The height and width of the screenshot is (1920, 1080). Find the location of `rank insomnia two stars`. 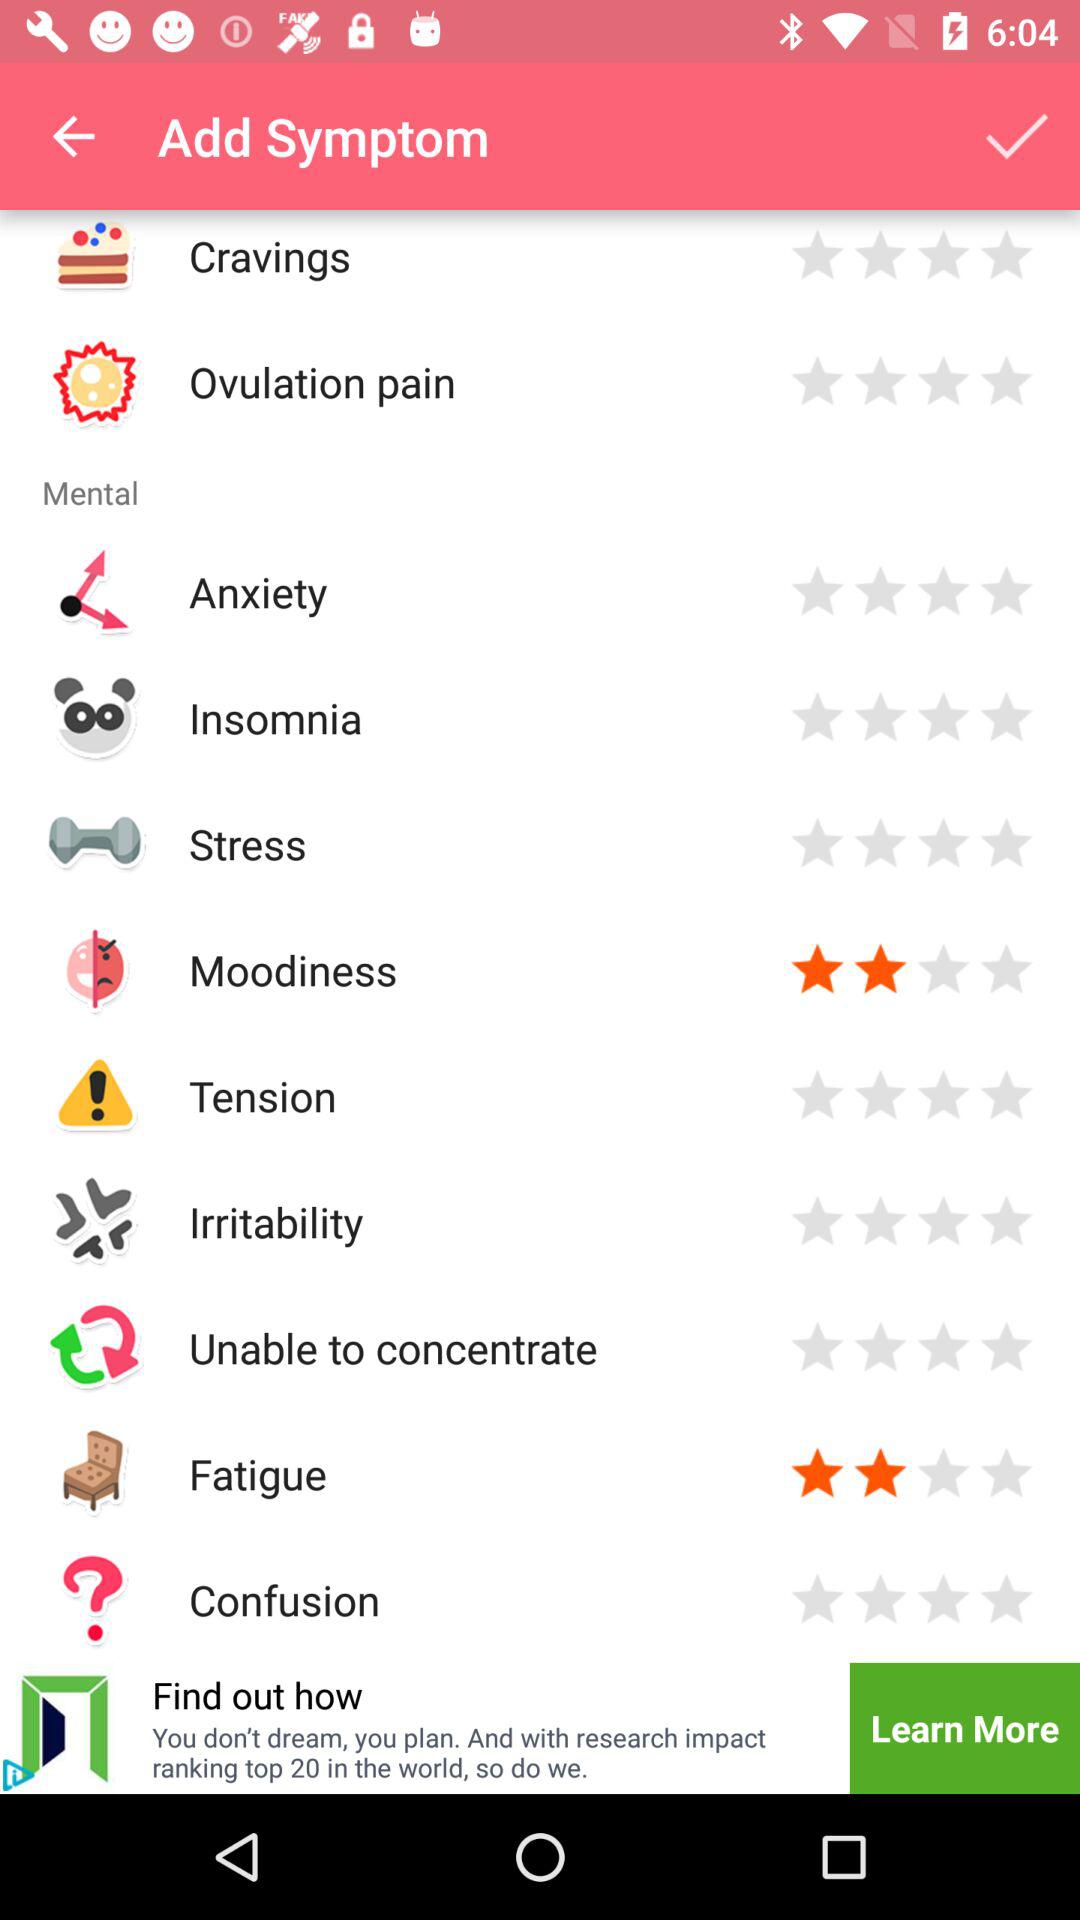

rank insomnia two stars is located at coordinates (880, 718).